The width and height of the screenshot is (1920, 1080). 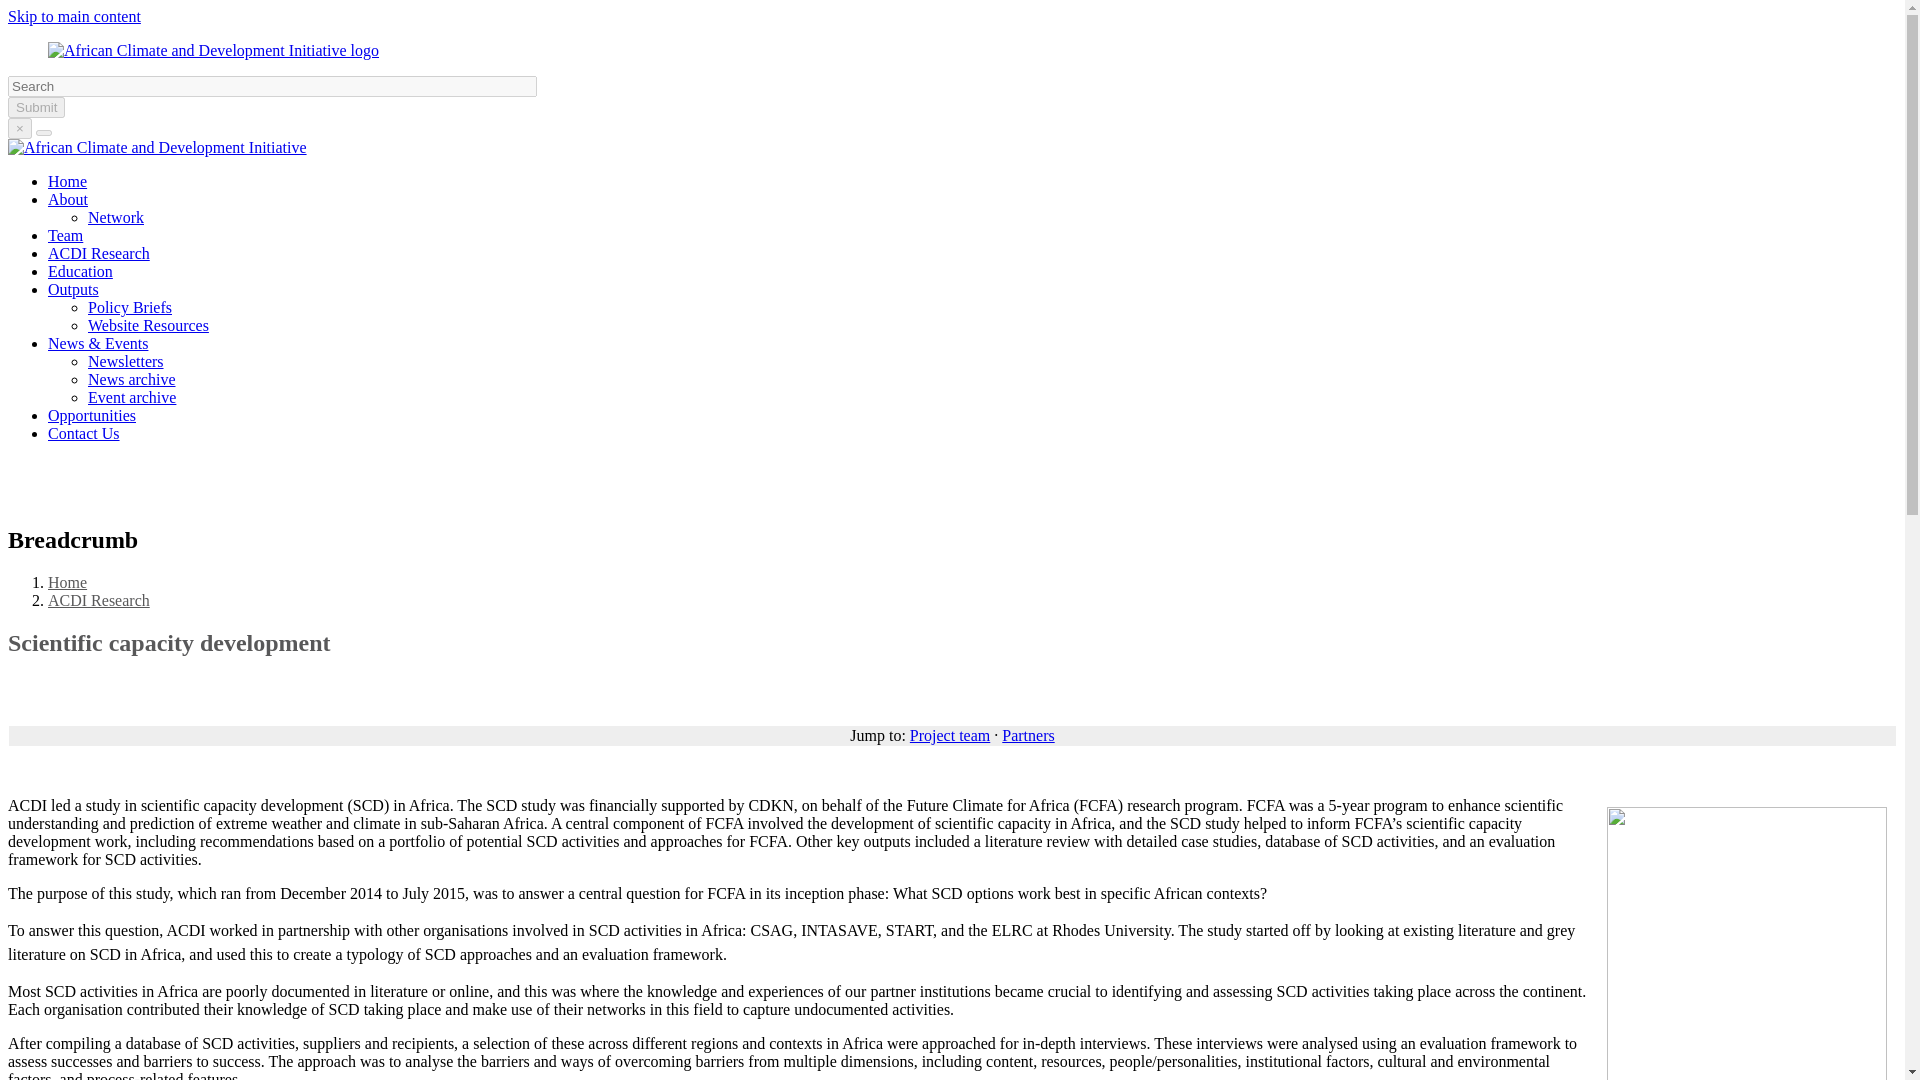 I want to click on About, so click(x=68, y=200).